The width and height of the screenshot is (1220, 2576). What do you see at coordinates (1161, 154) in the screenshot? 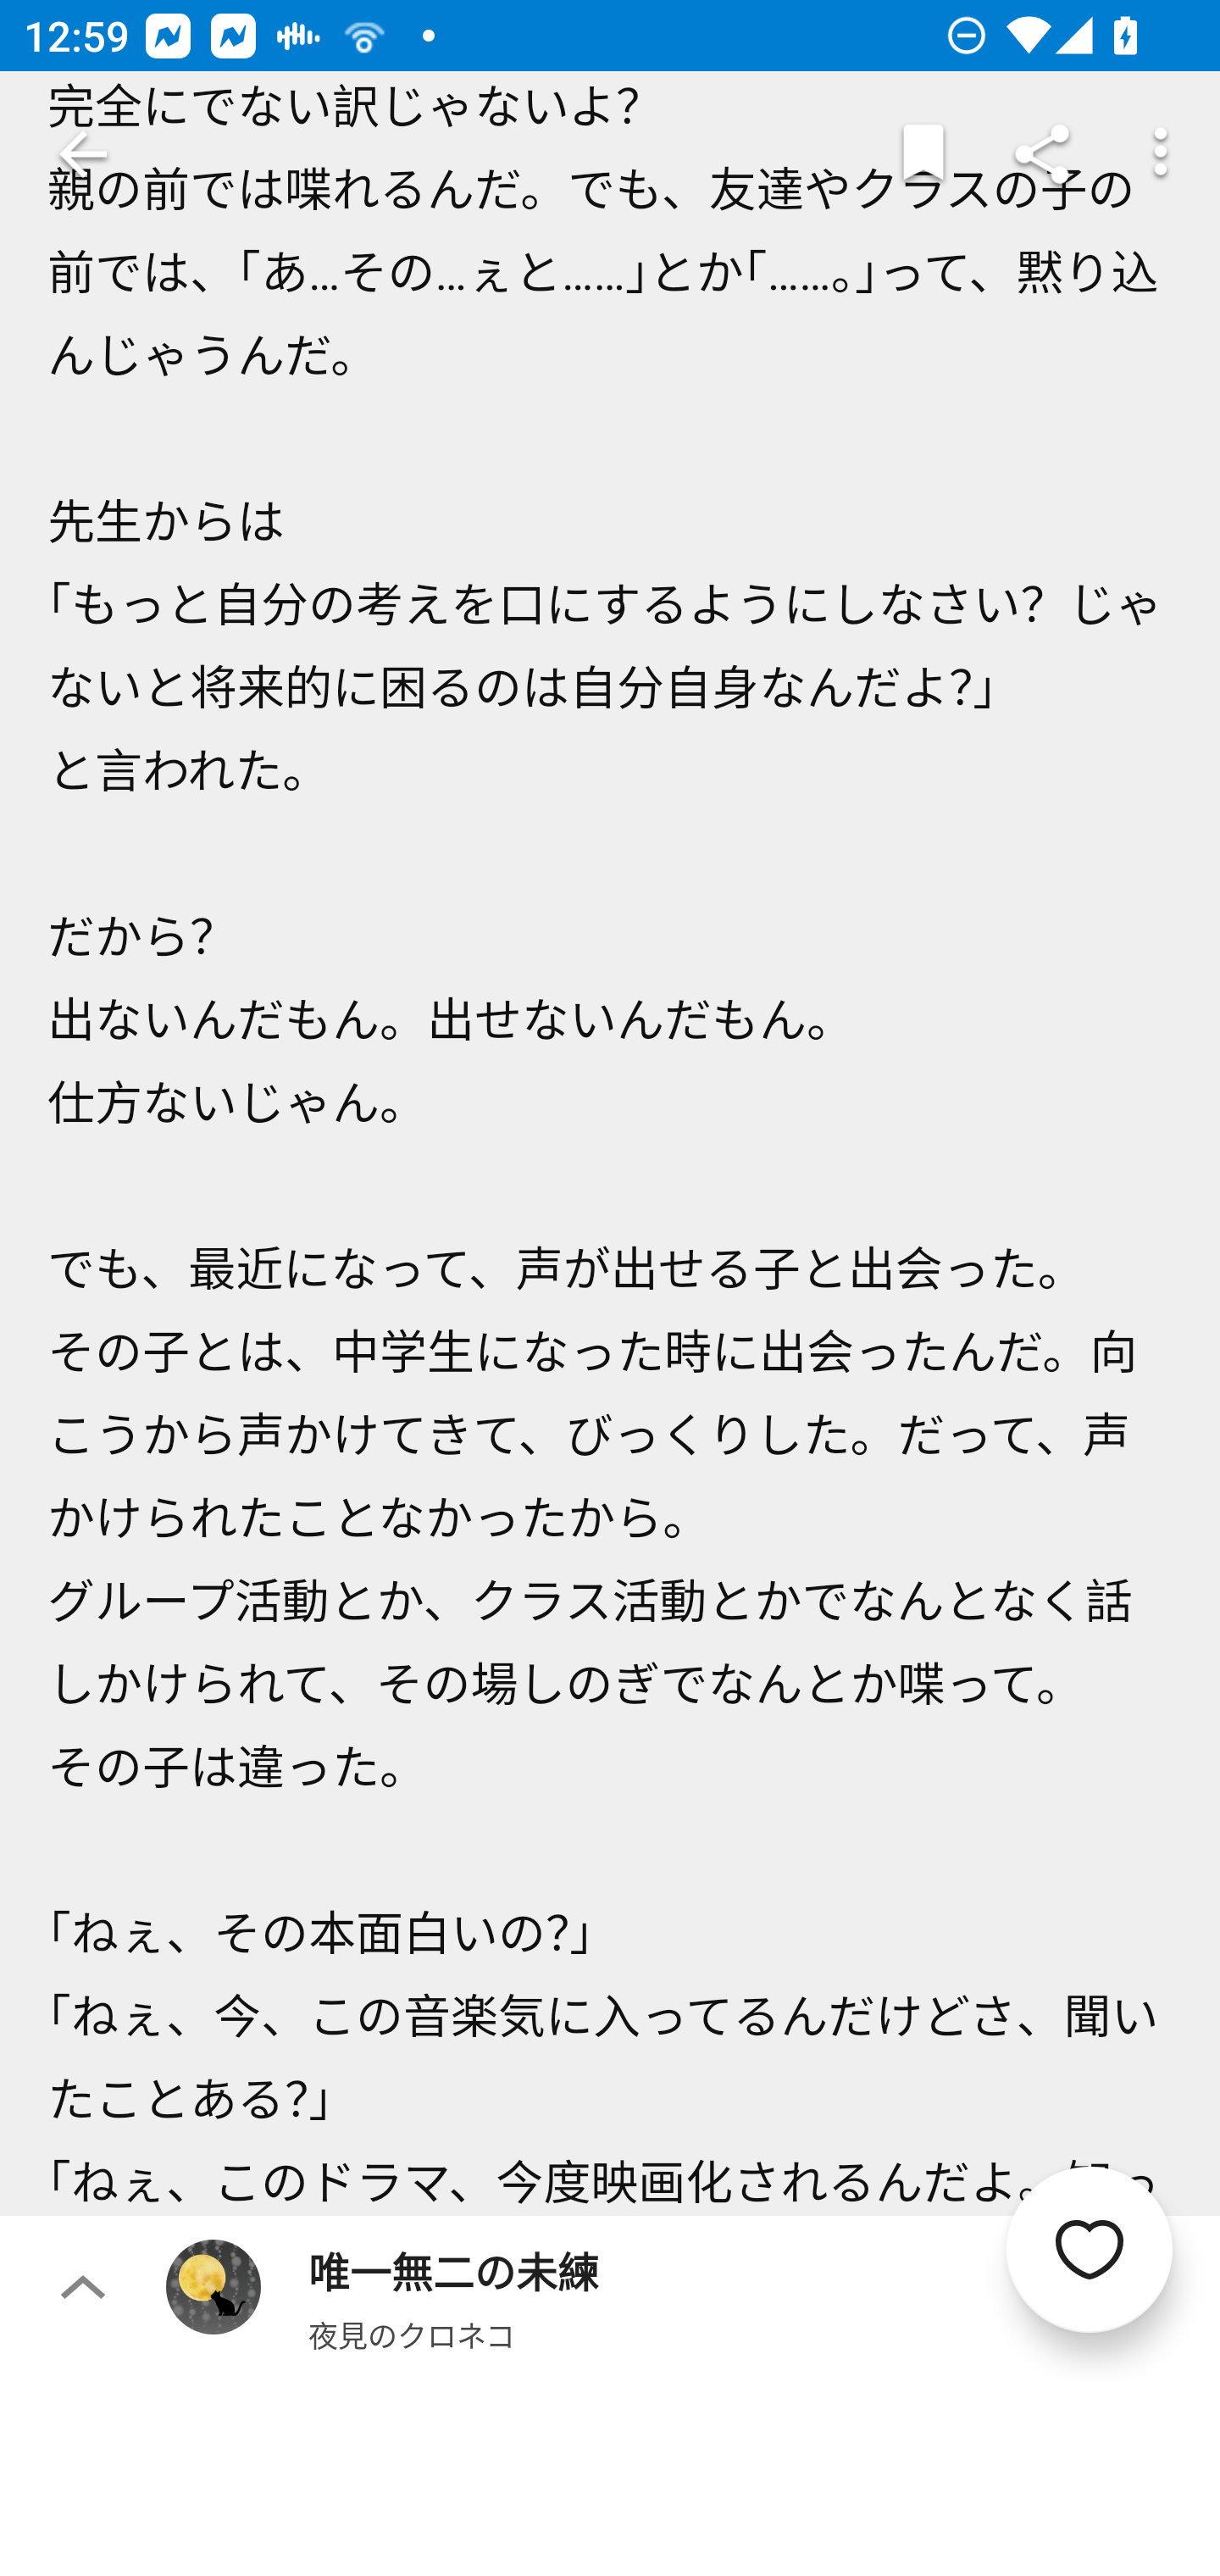
I see `More options` at bounding box center [1161, 154].